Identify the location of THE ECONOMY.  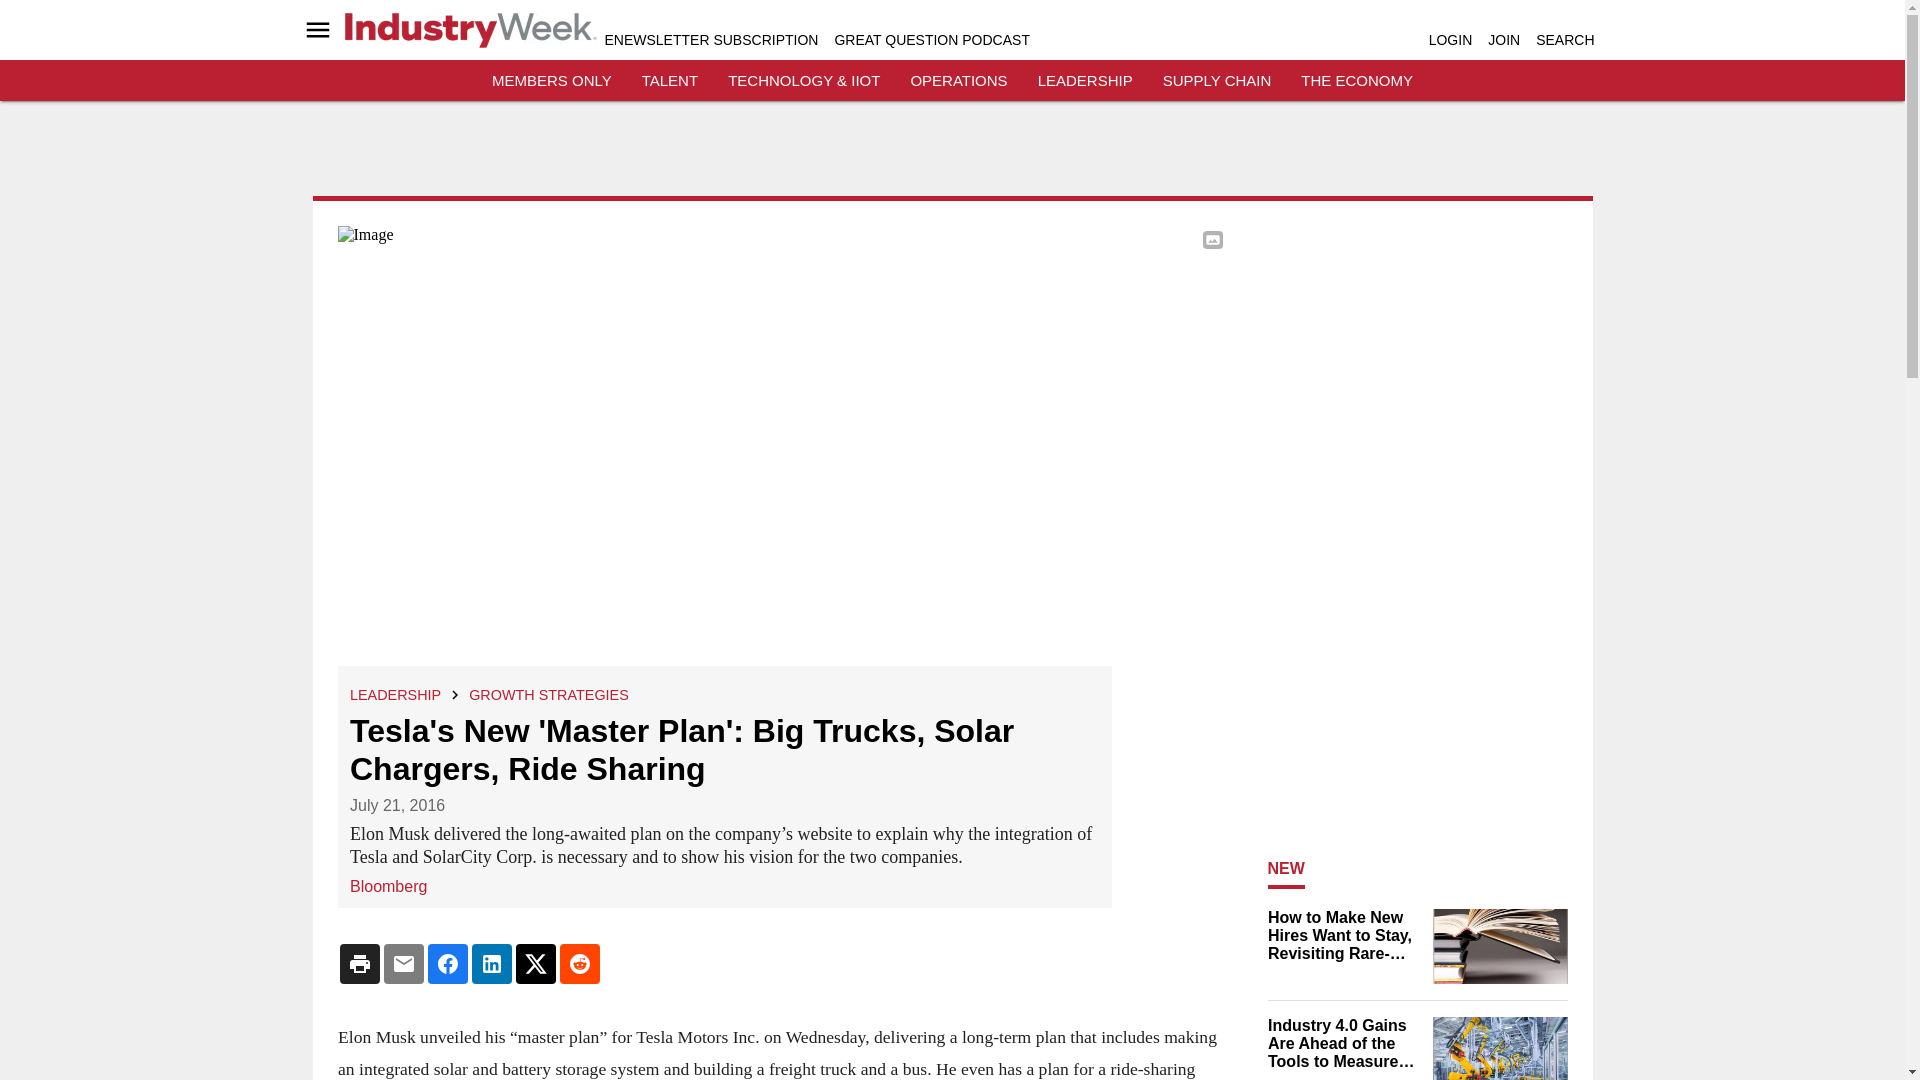
(1357, 80).